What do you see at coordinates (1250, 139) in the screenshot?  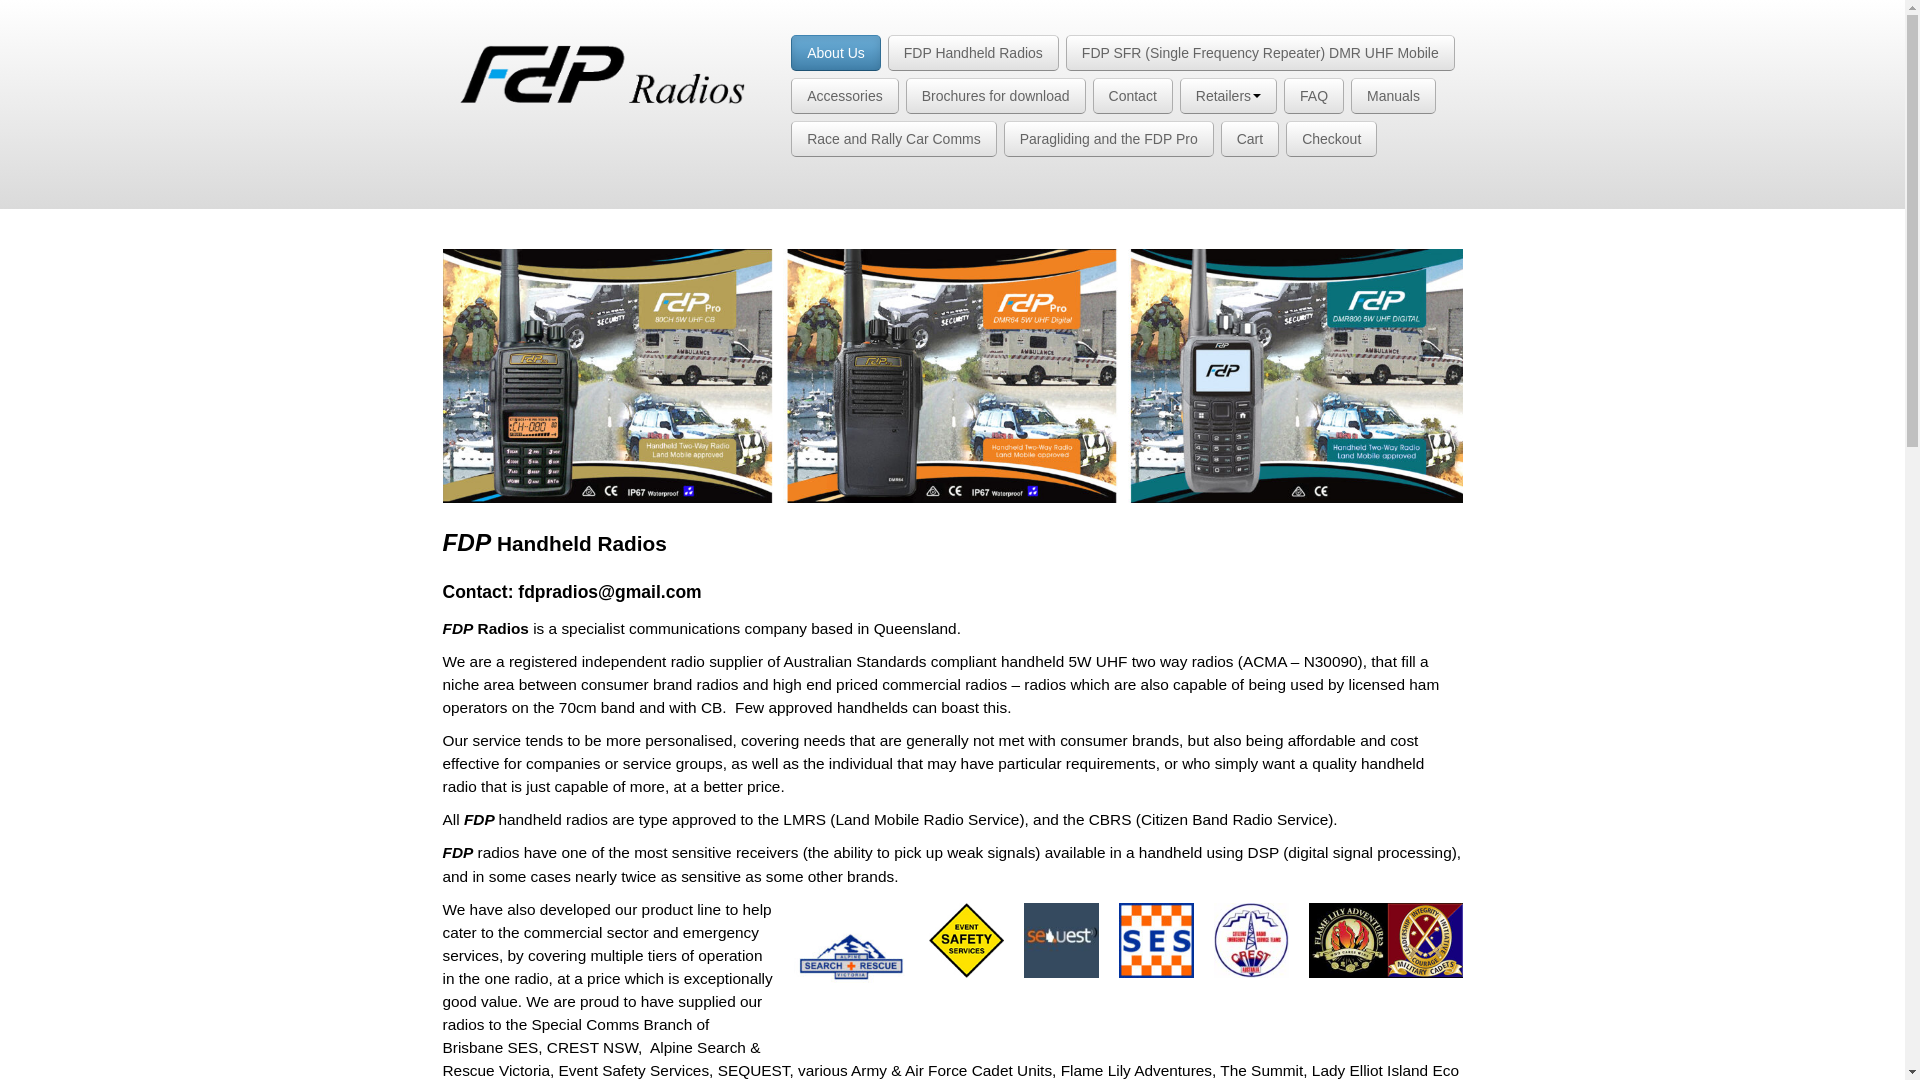 I see `Cart` at bounding box center [1250, 139].